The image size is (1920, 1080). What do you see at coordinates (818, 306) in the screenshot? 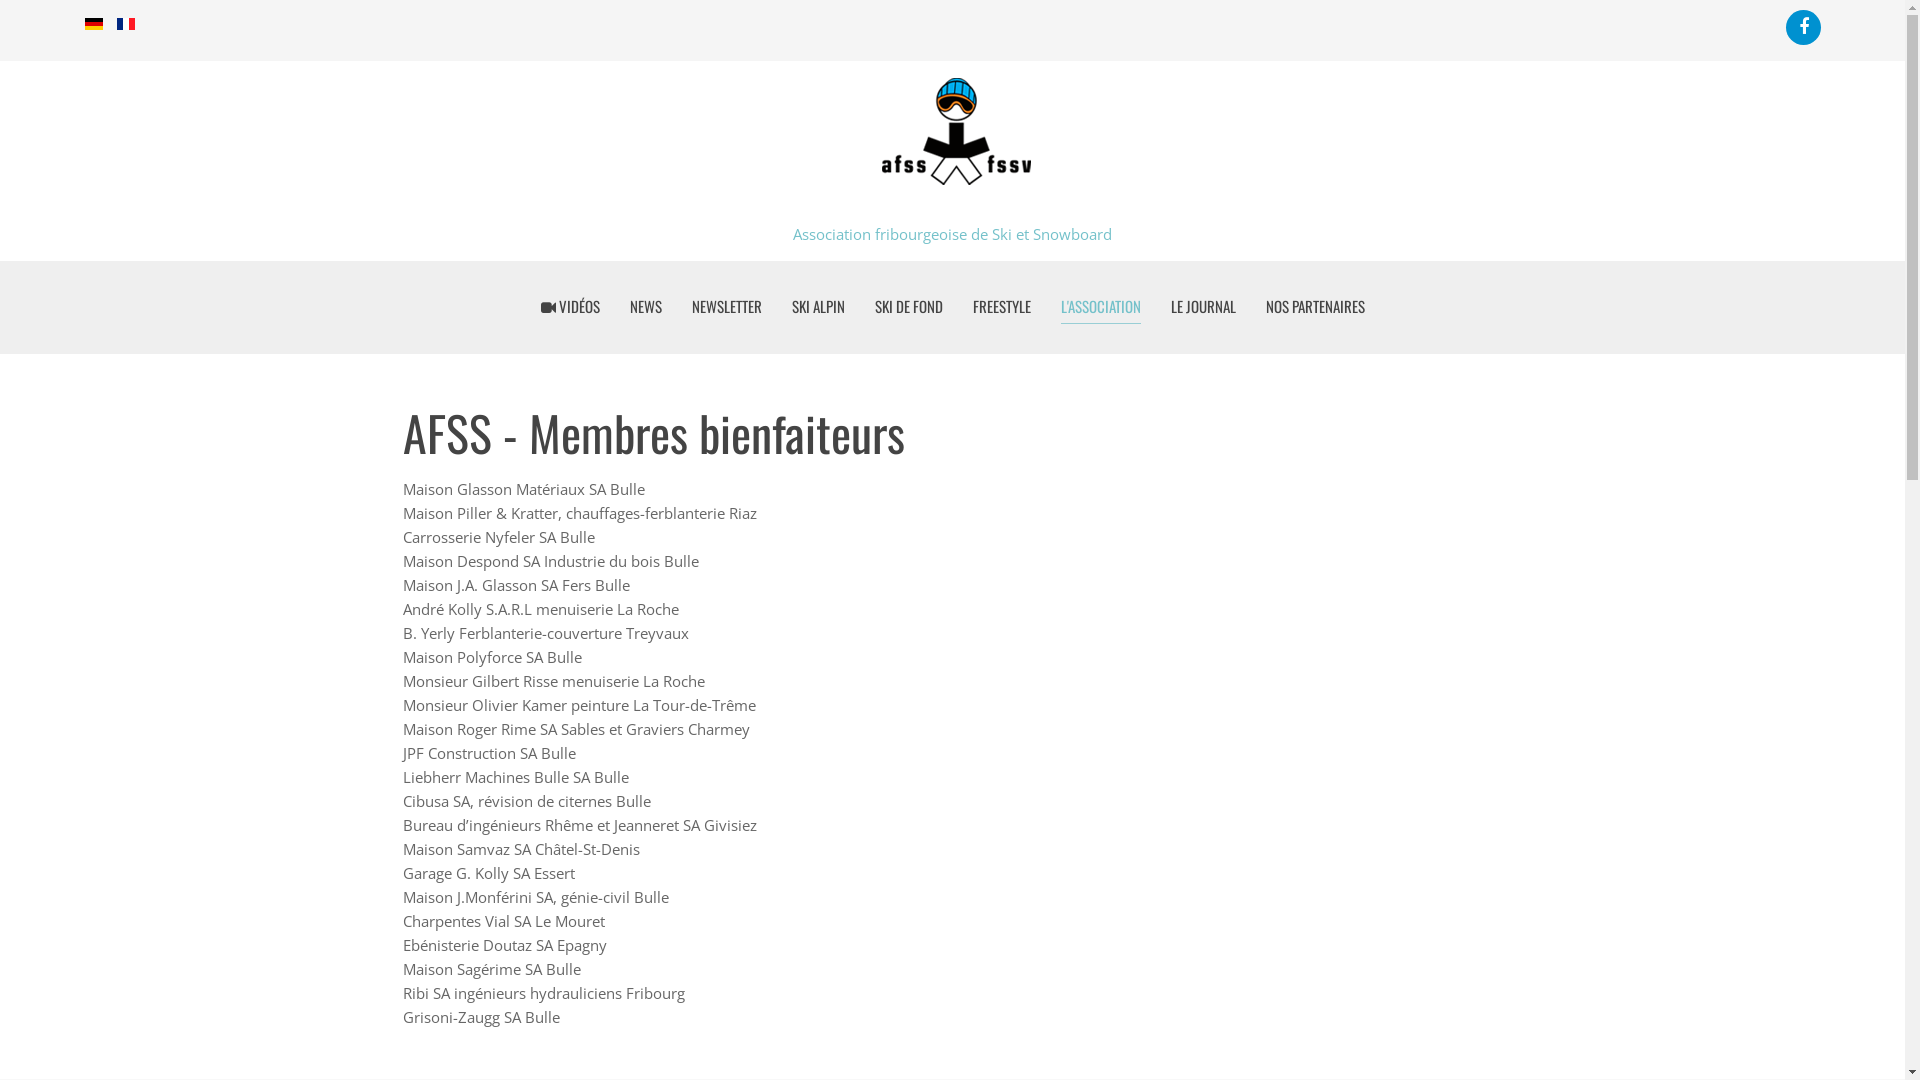
I see `SKI ALPIN` at bounding box center [818, 306].